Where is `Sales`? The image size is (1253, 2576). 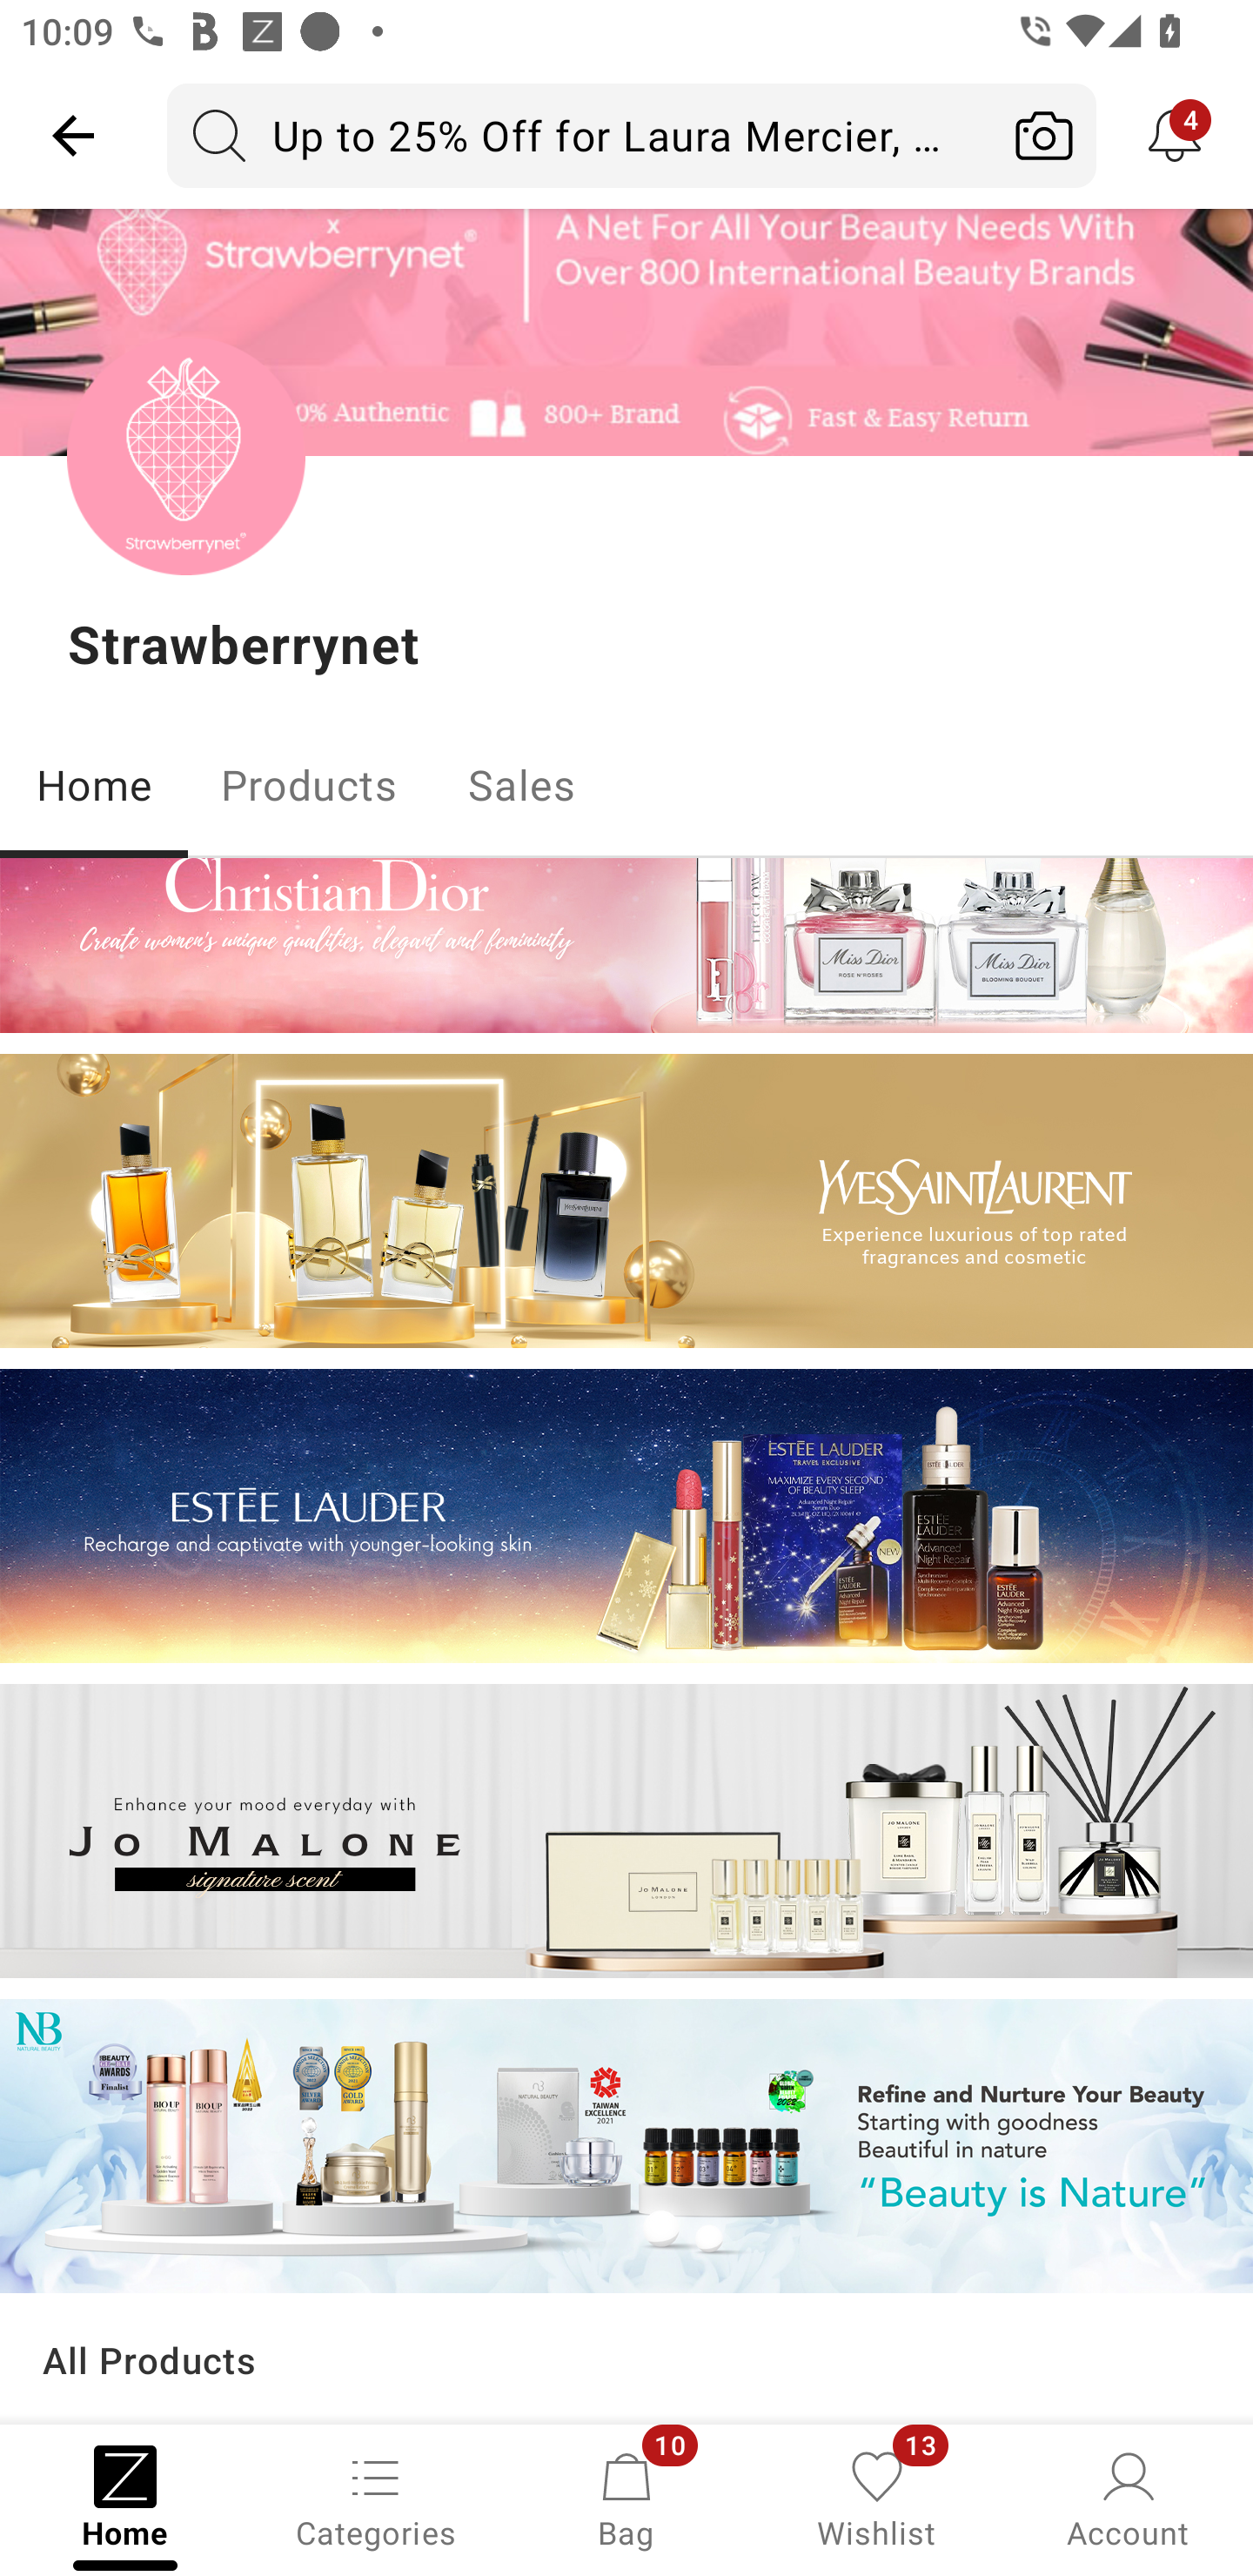 Sales is located at coordinates (522, 783).